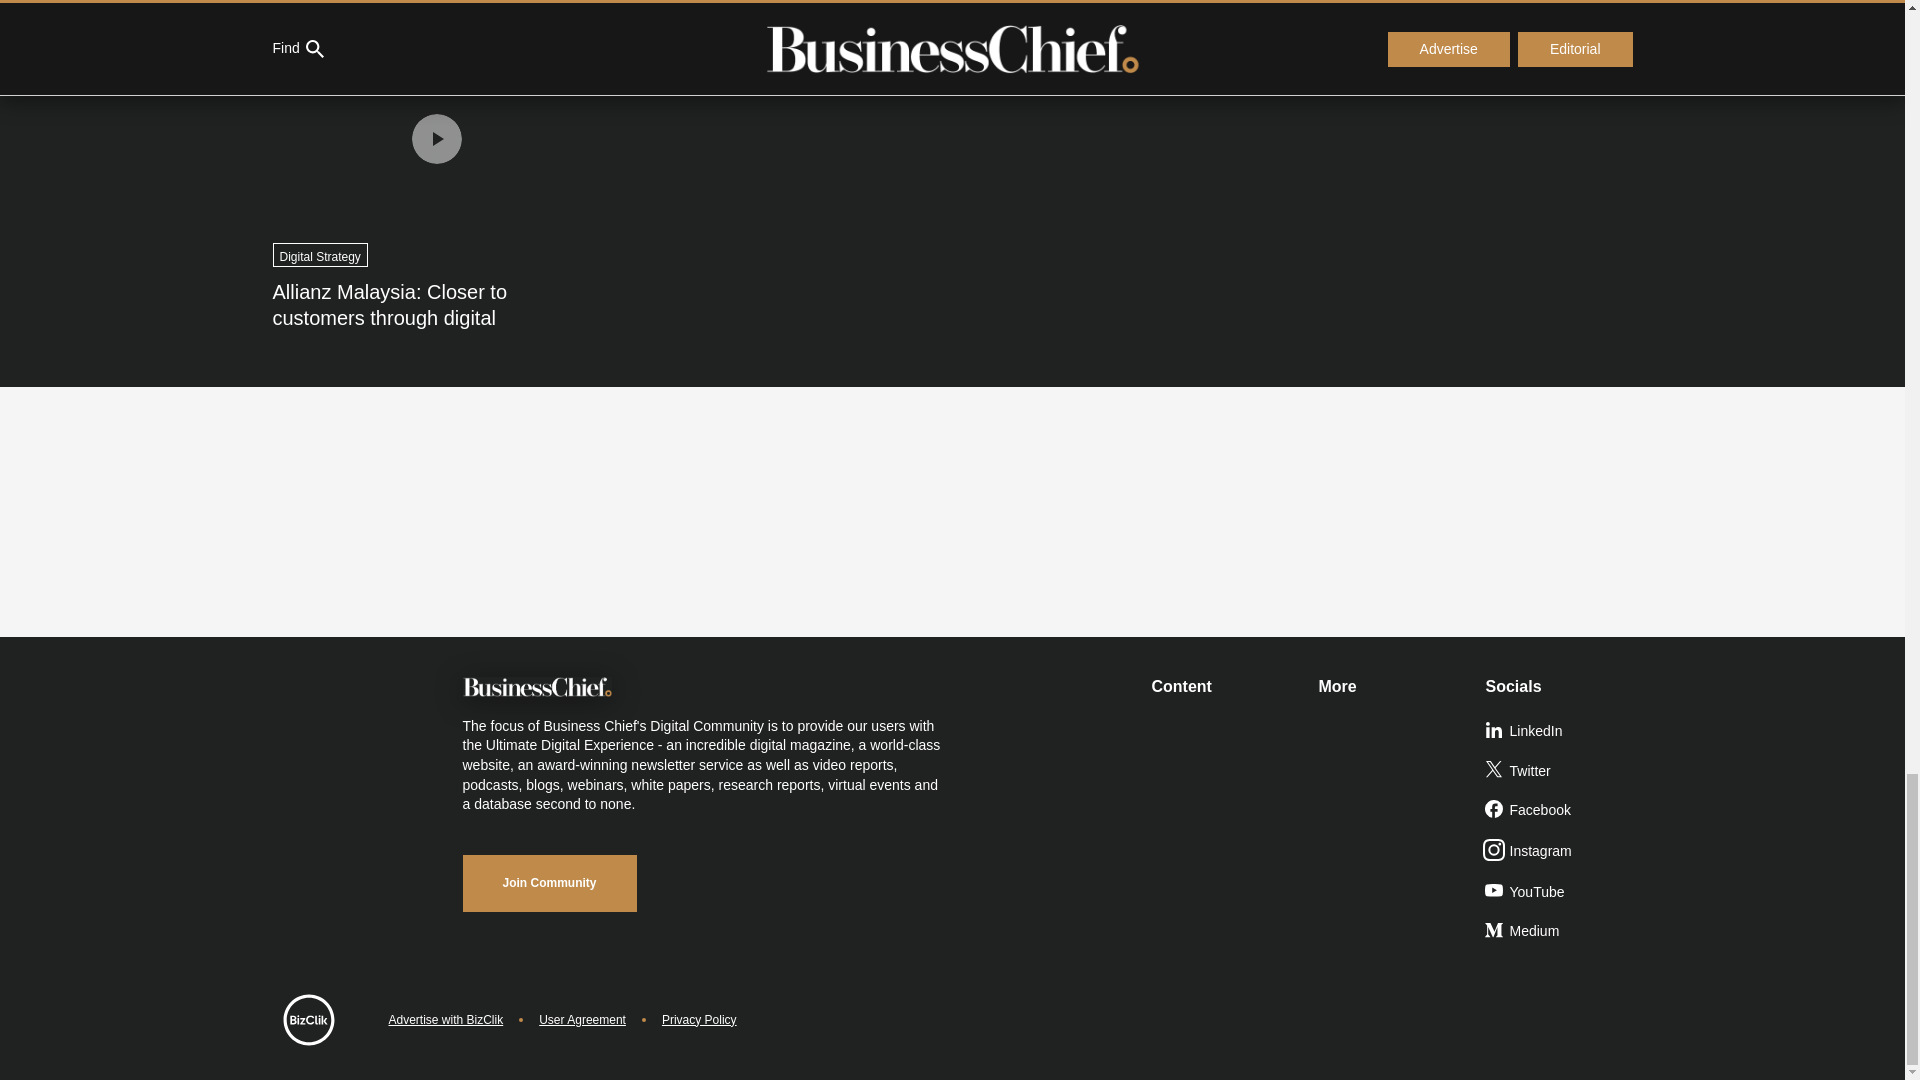 This screenshot has width=1920, height=1080. Describe the element at coordinates (1560, 731) in the screenshot. I see `LinkedIn` at that location.